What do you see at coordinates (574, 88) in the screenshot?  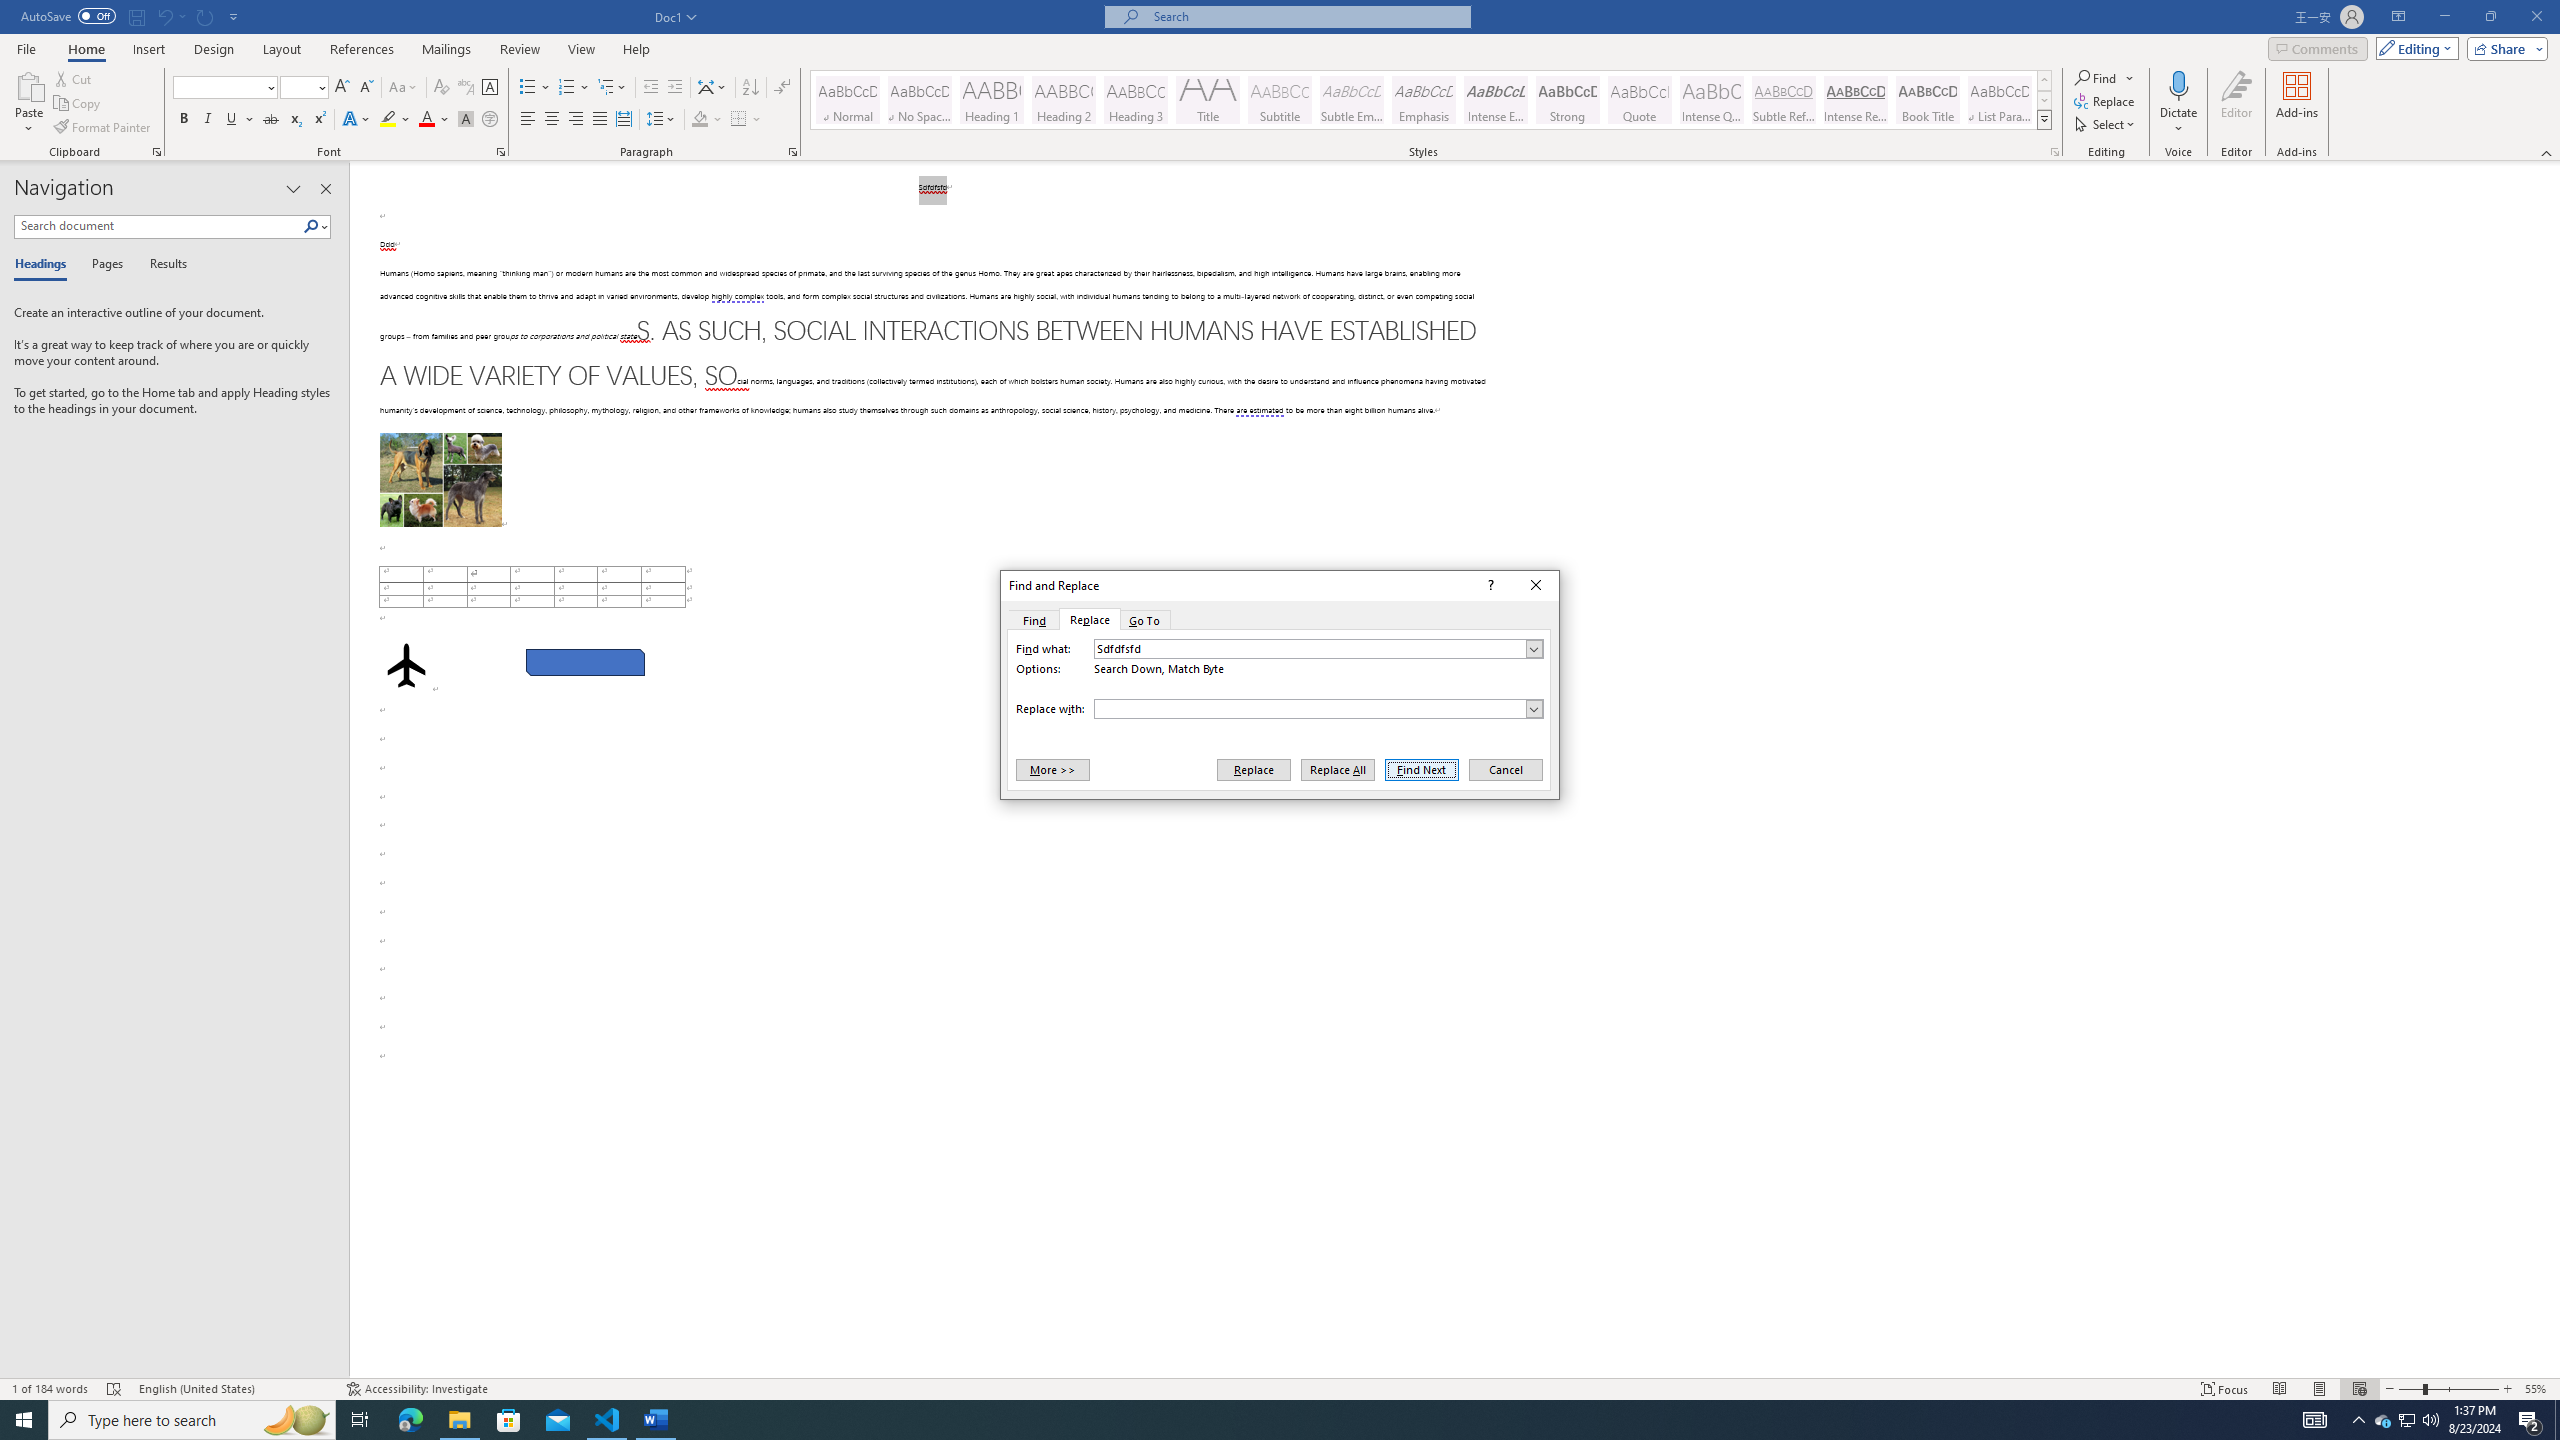 I see `Numbering` at bounding box center [574, 88].